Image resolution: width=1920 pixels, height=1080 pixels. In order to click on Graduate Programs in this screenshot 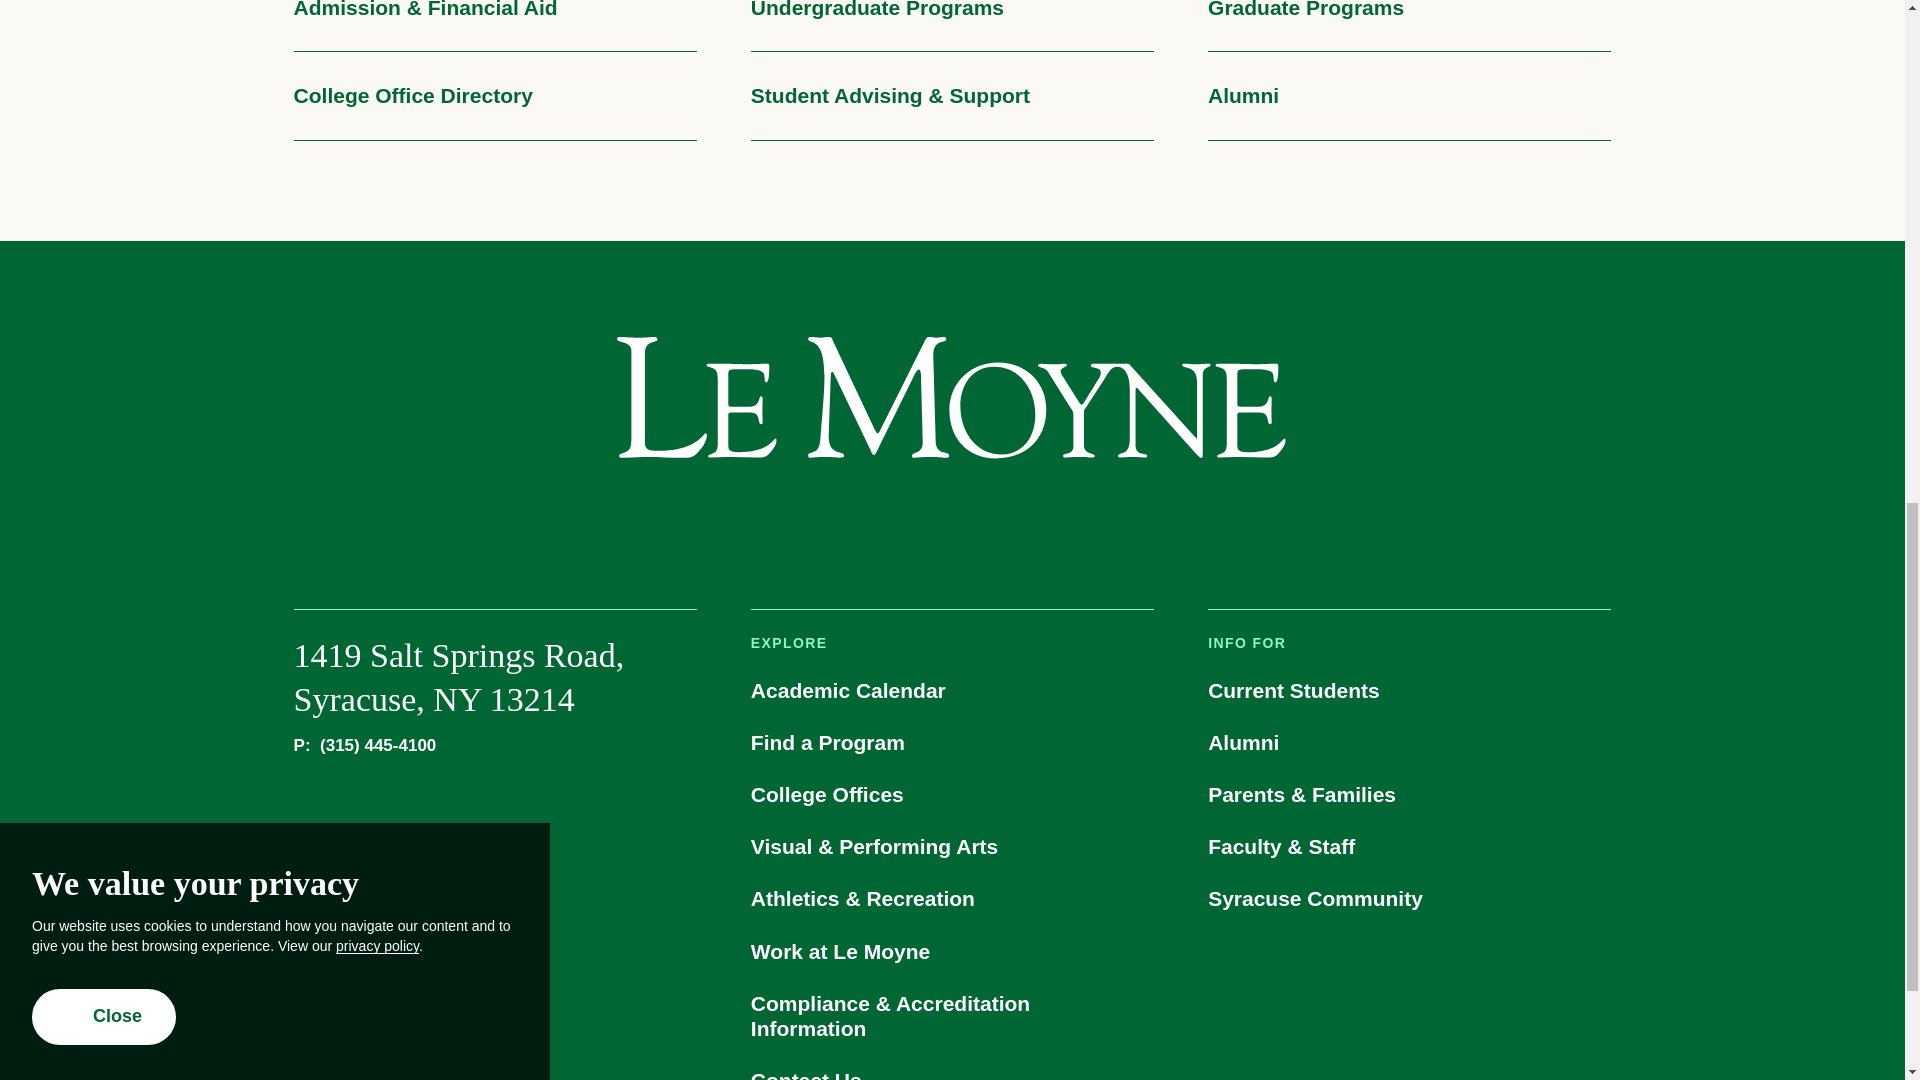, I will do `click(1408, 26)`.